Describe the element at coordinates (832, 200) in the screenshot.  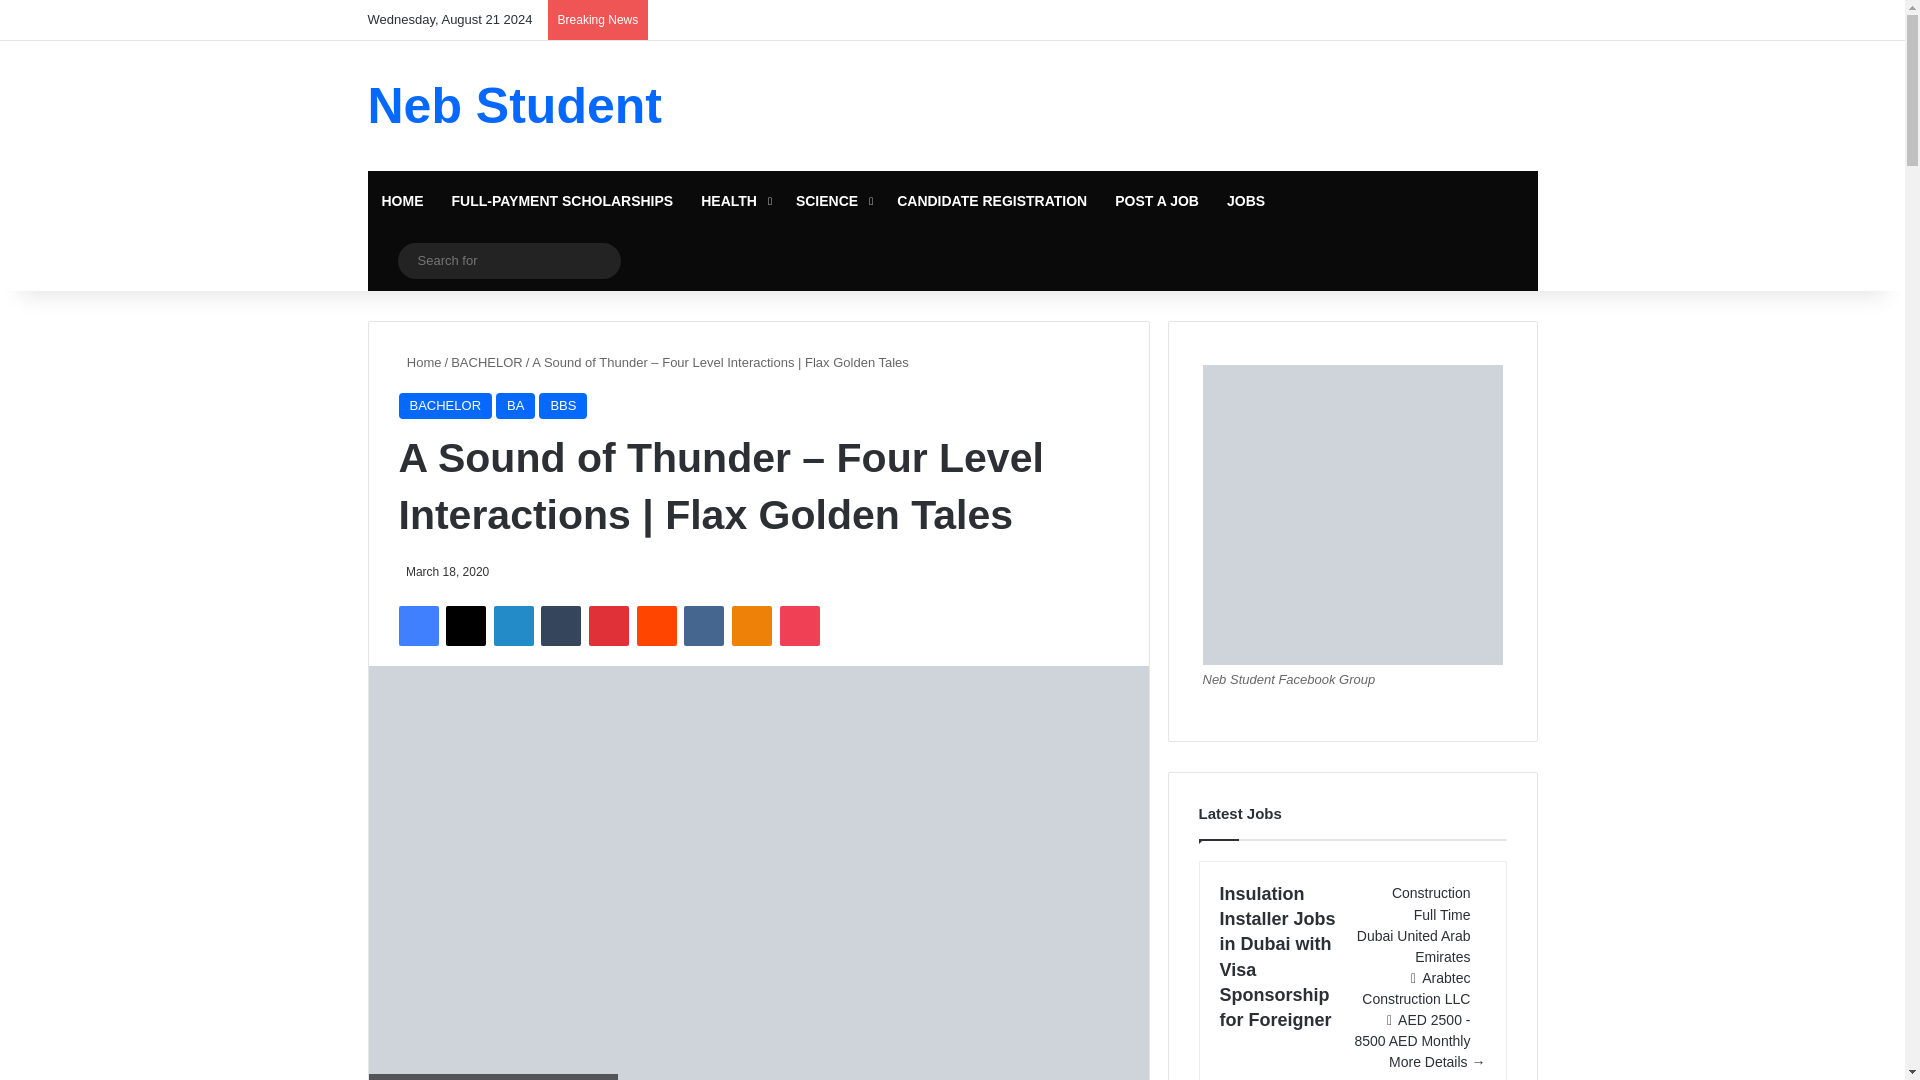
I see `SCIENCE` at that location.